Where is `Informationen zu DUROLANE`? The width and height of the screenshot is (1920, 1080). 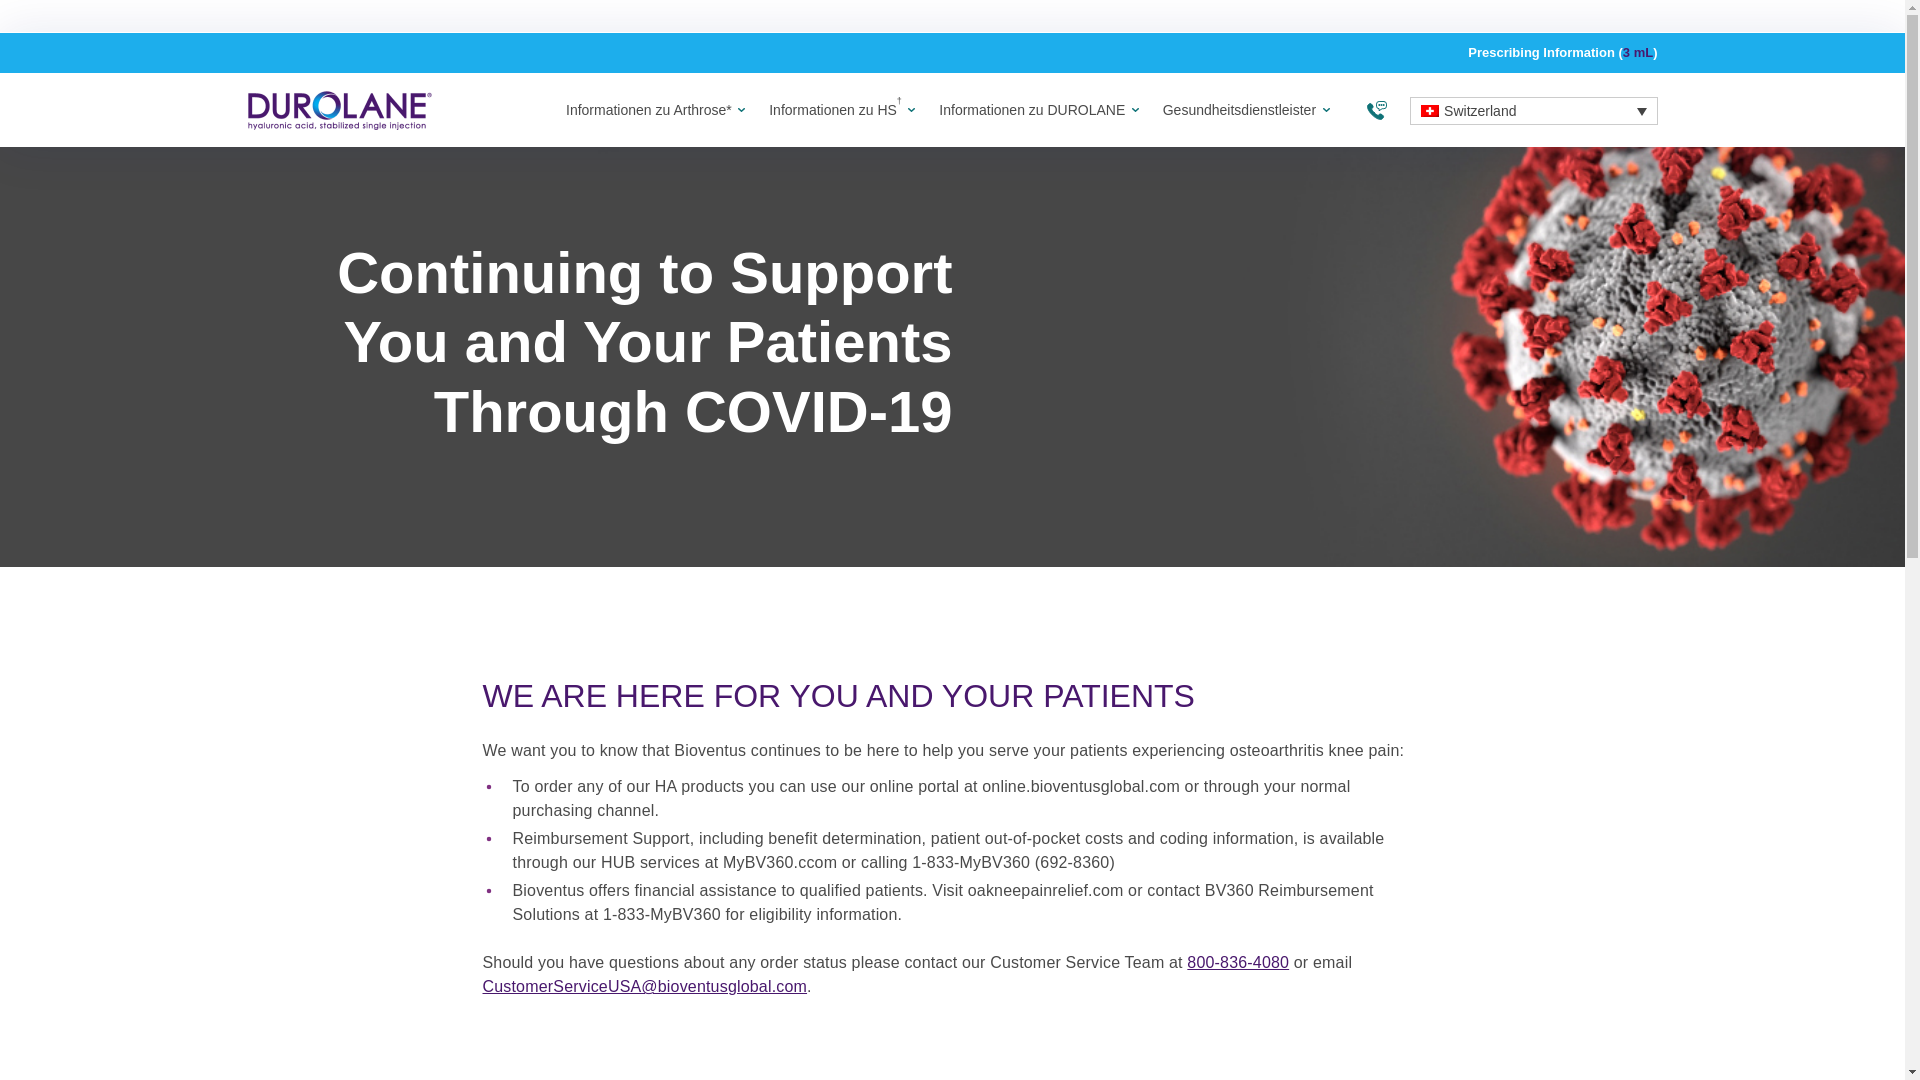 Informationen zu DUROLANE is located at coordinates (1032, 111).